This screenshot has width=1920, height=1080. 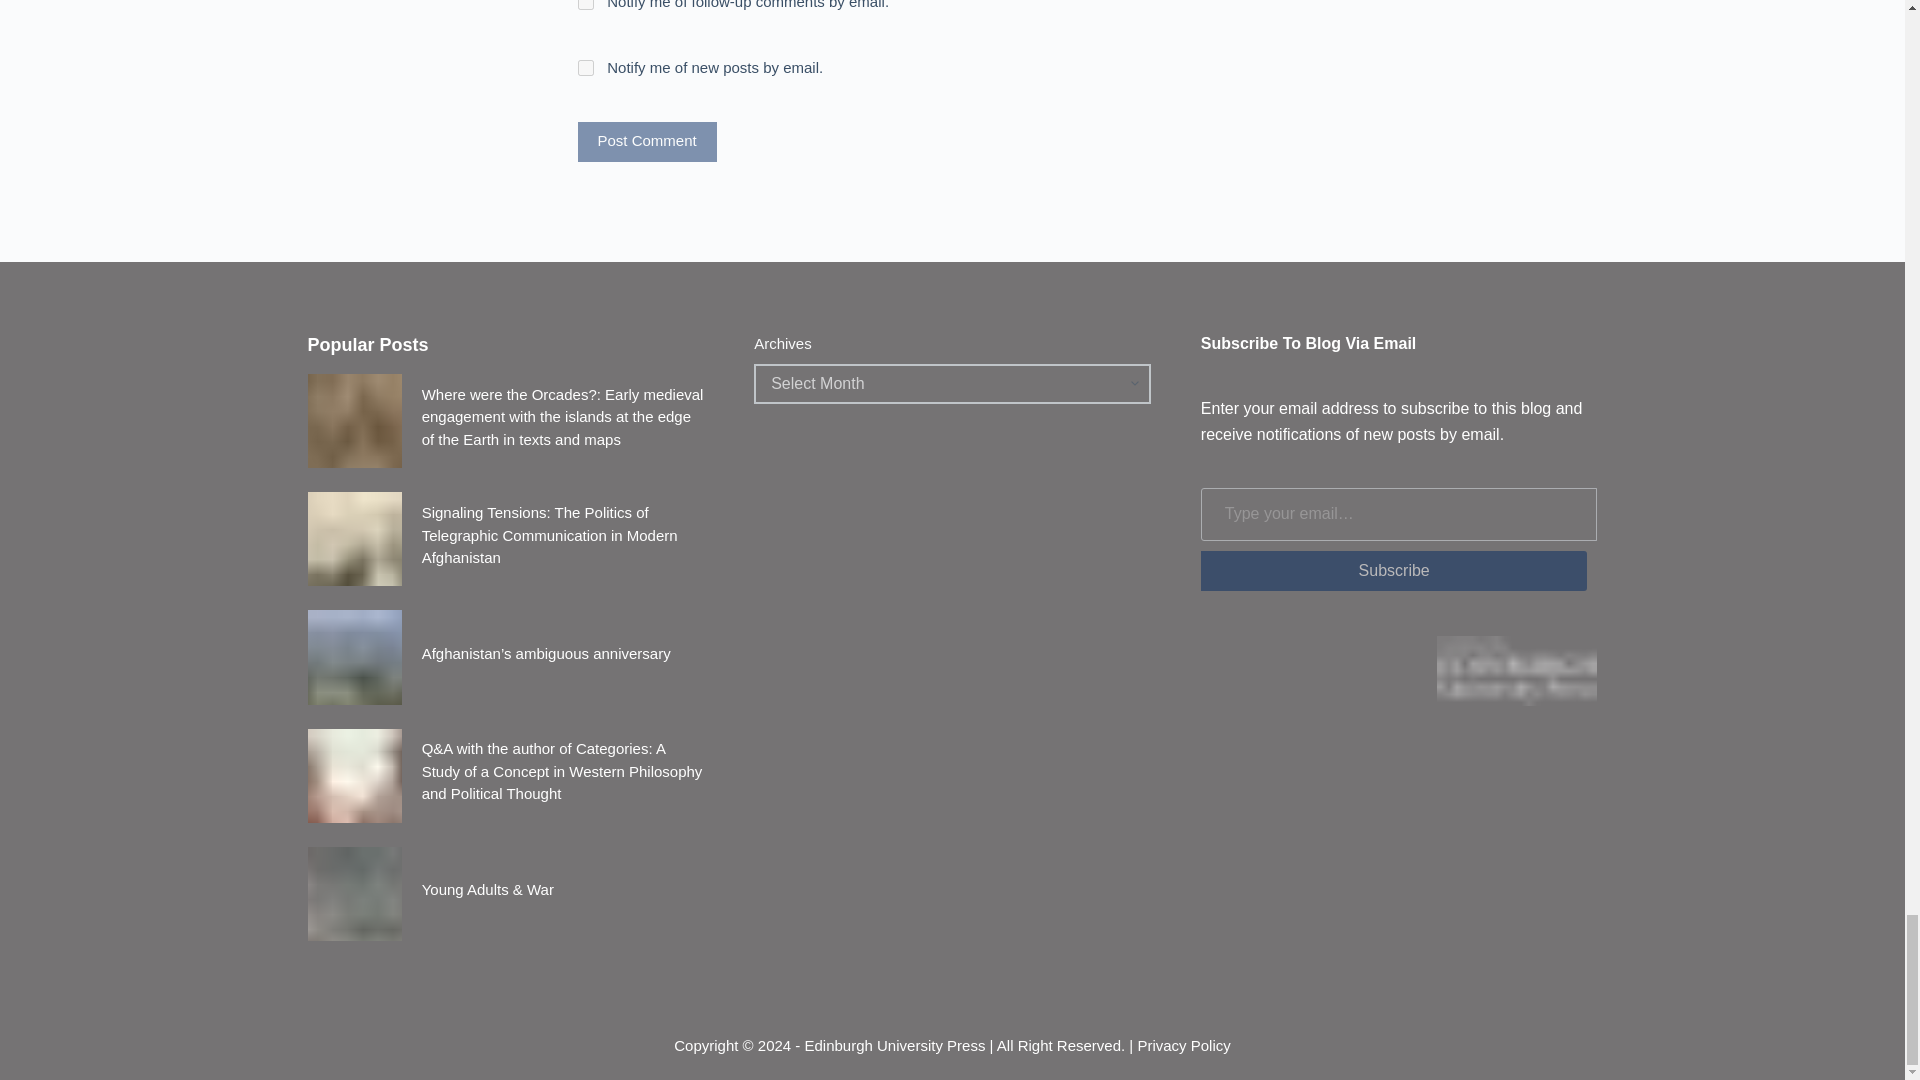 I want to click on subscribe, so click(x=585, y=4).